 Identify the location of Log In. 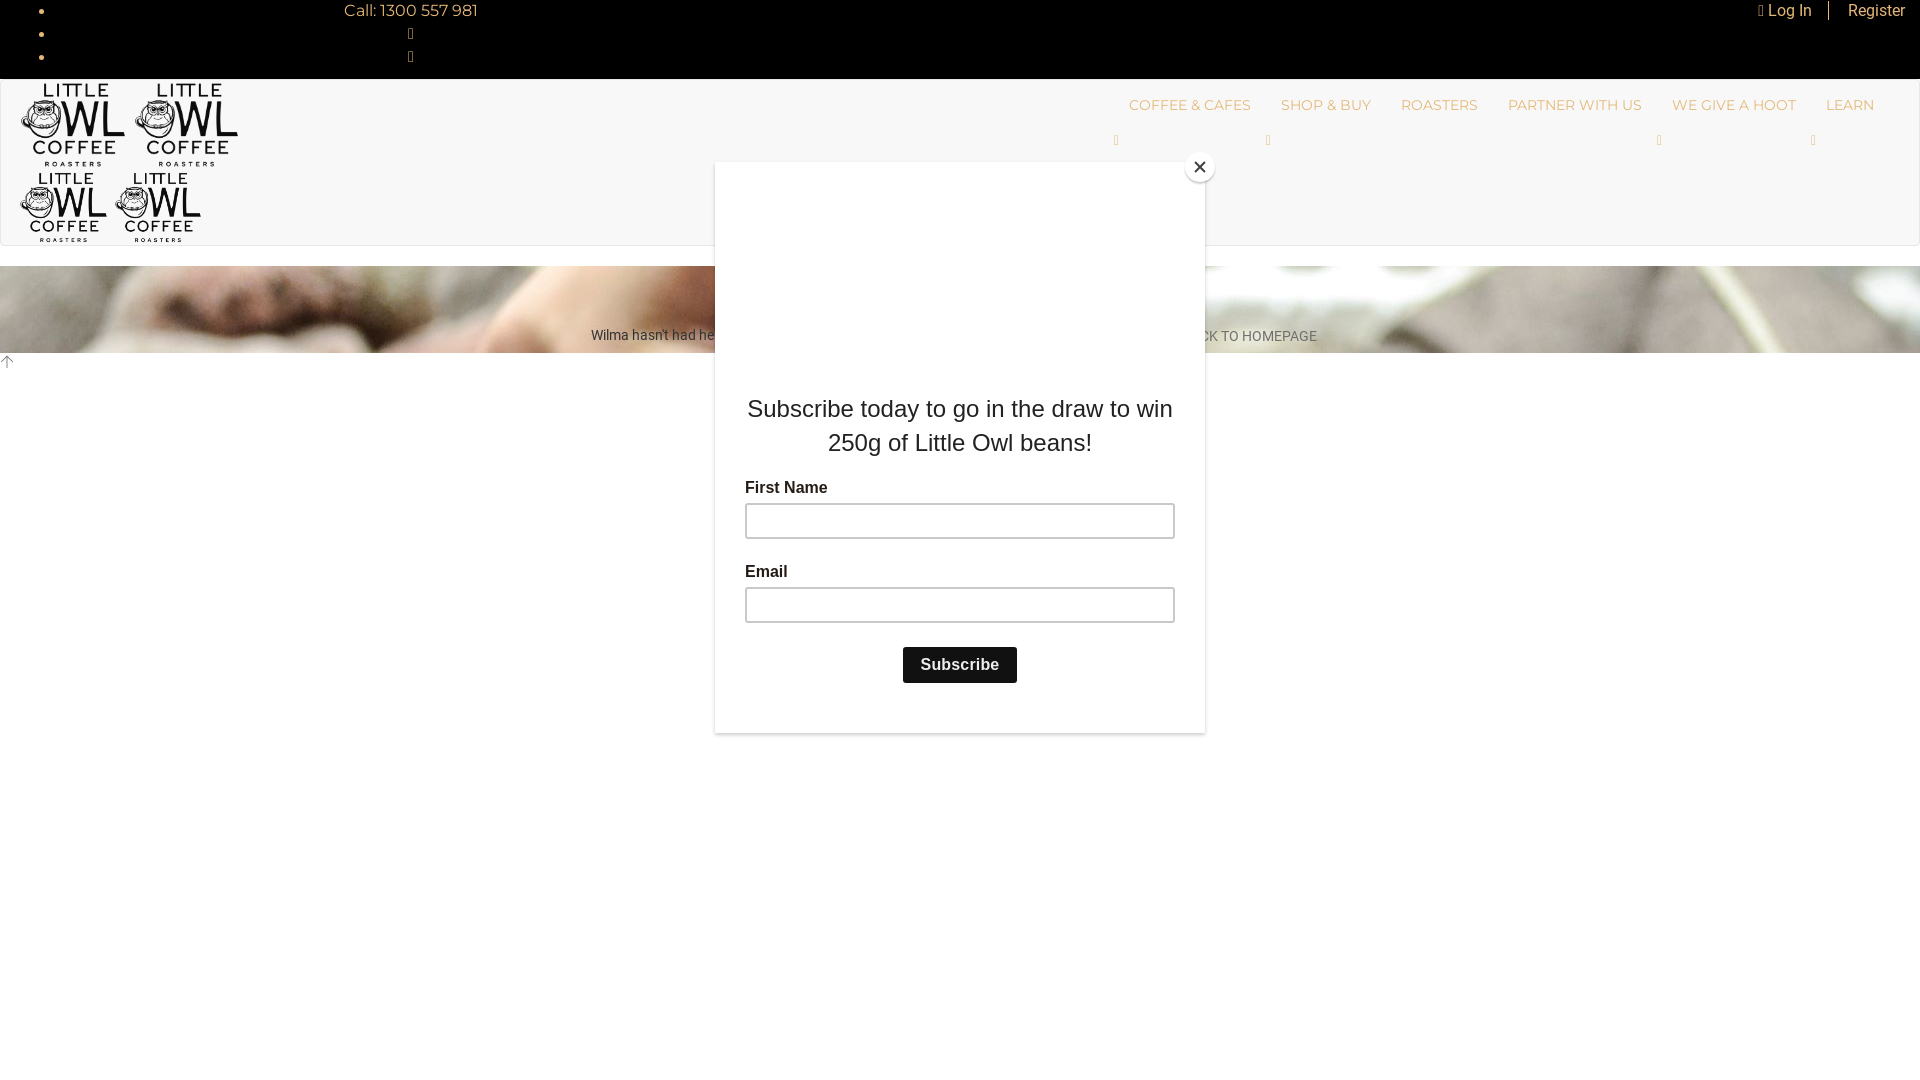
(1794, 10).